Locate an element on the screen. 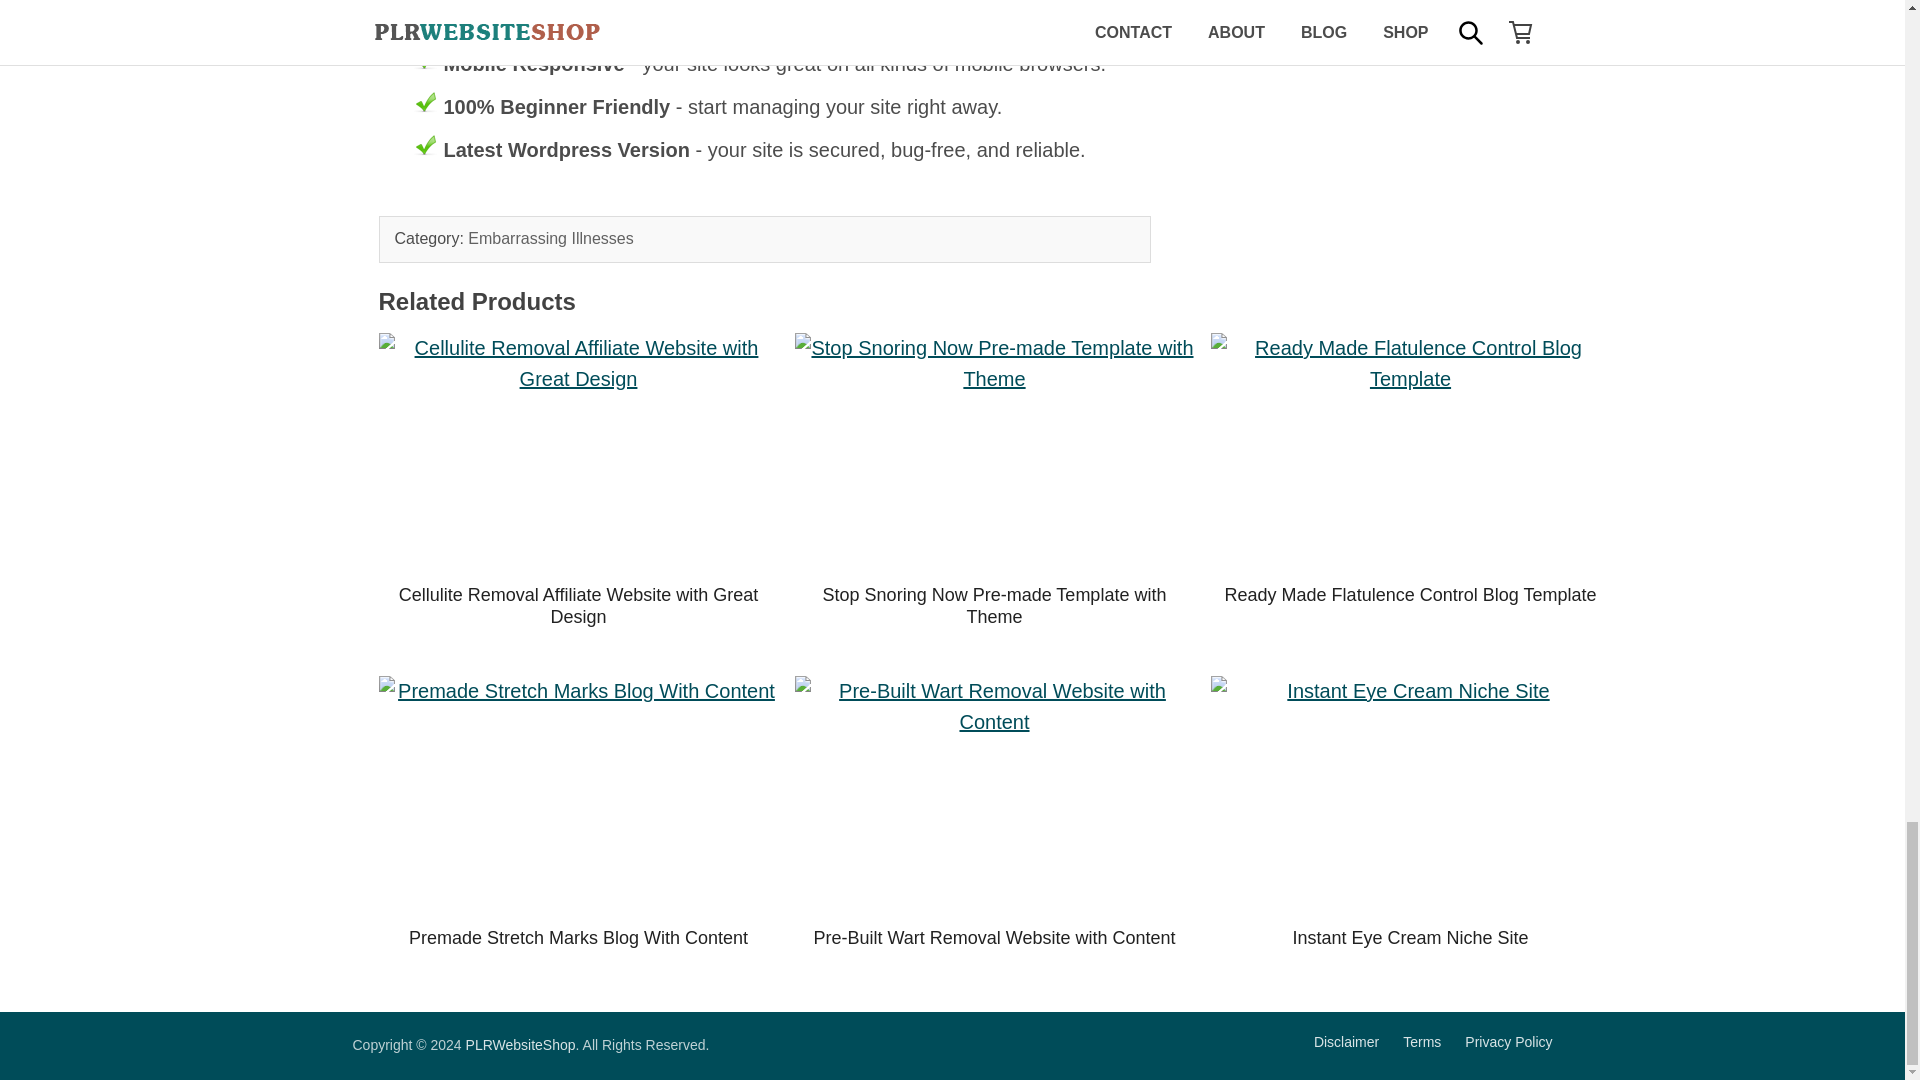 The width and height of the screenshot is (1920, 1080). Embarrassing Illnesses is located at coordinates (550, 238).